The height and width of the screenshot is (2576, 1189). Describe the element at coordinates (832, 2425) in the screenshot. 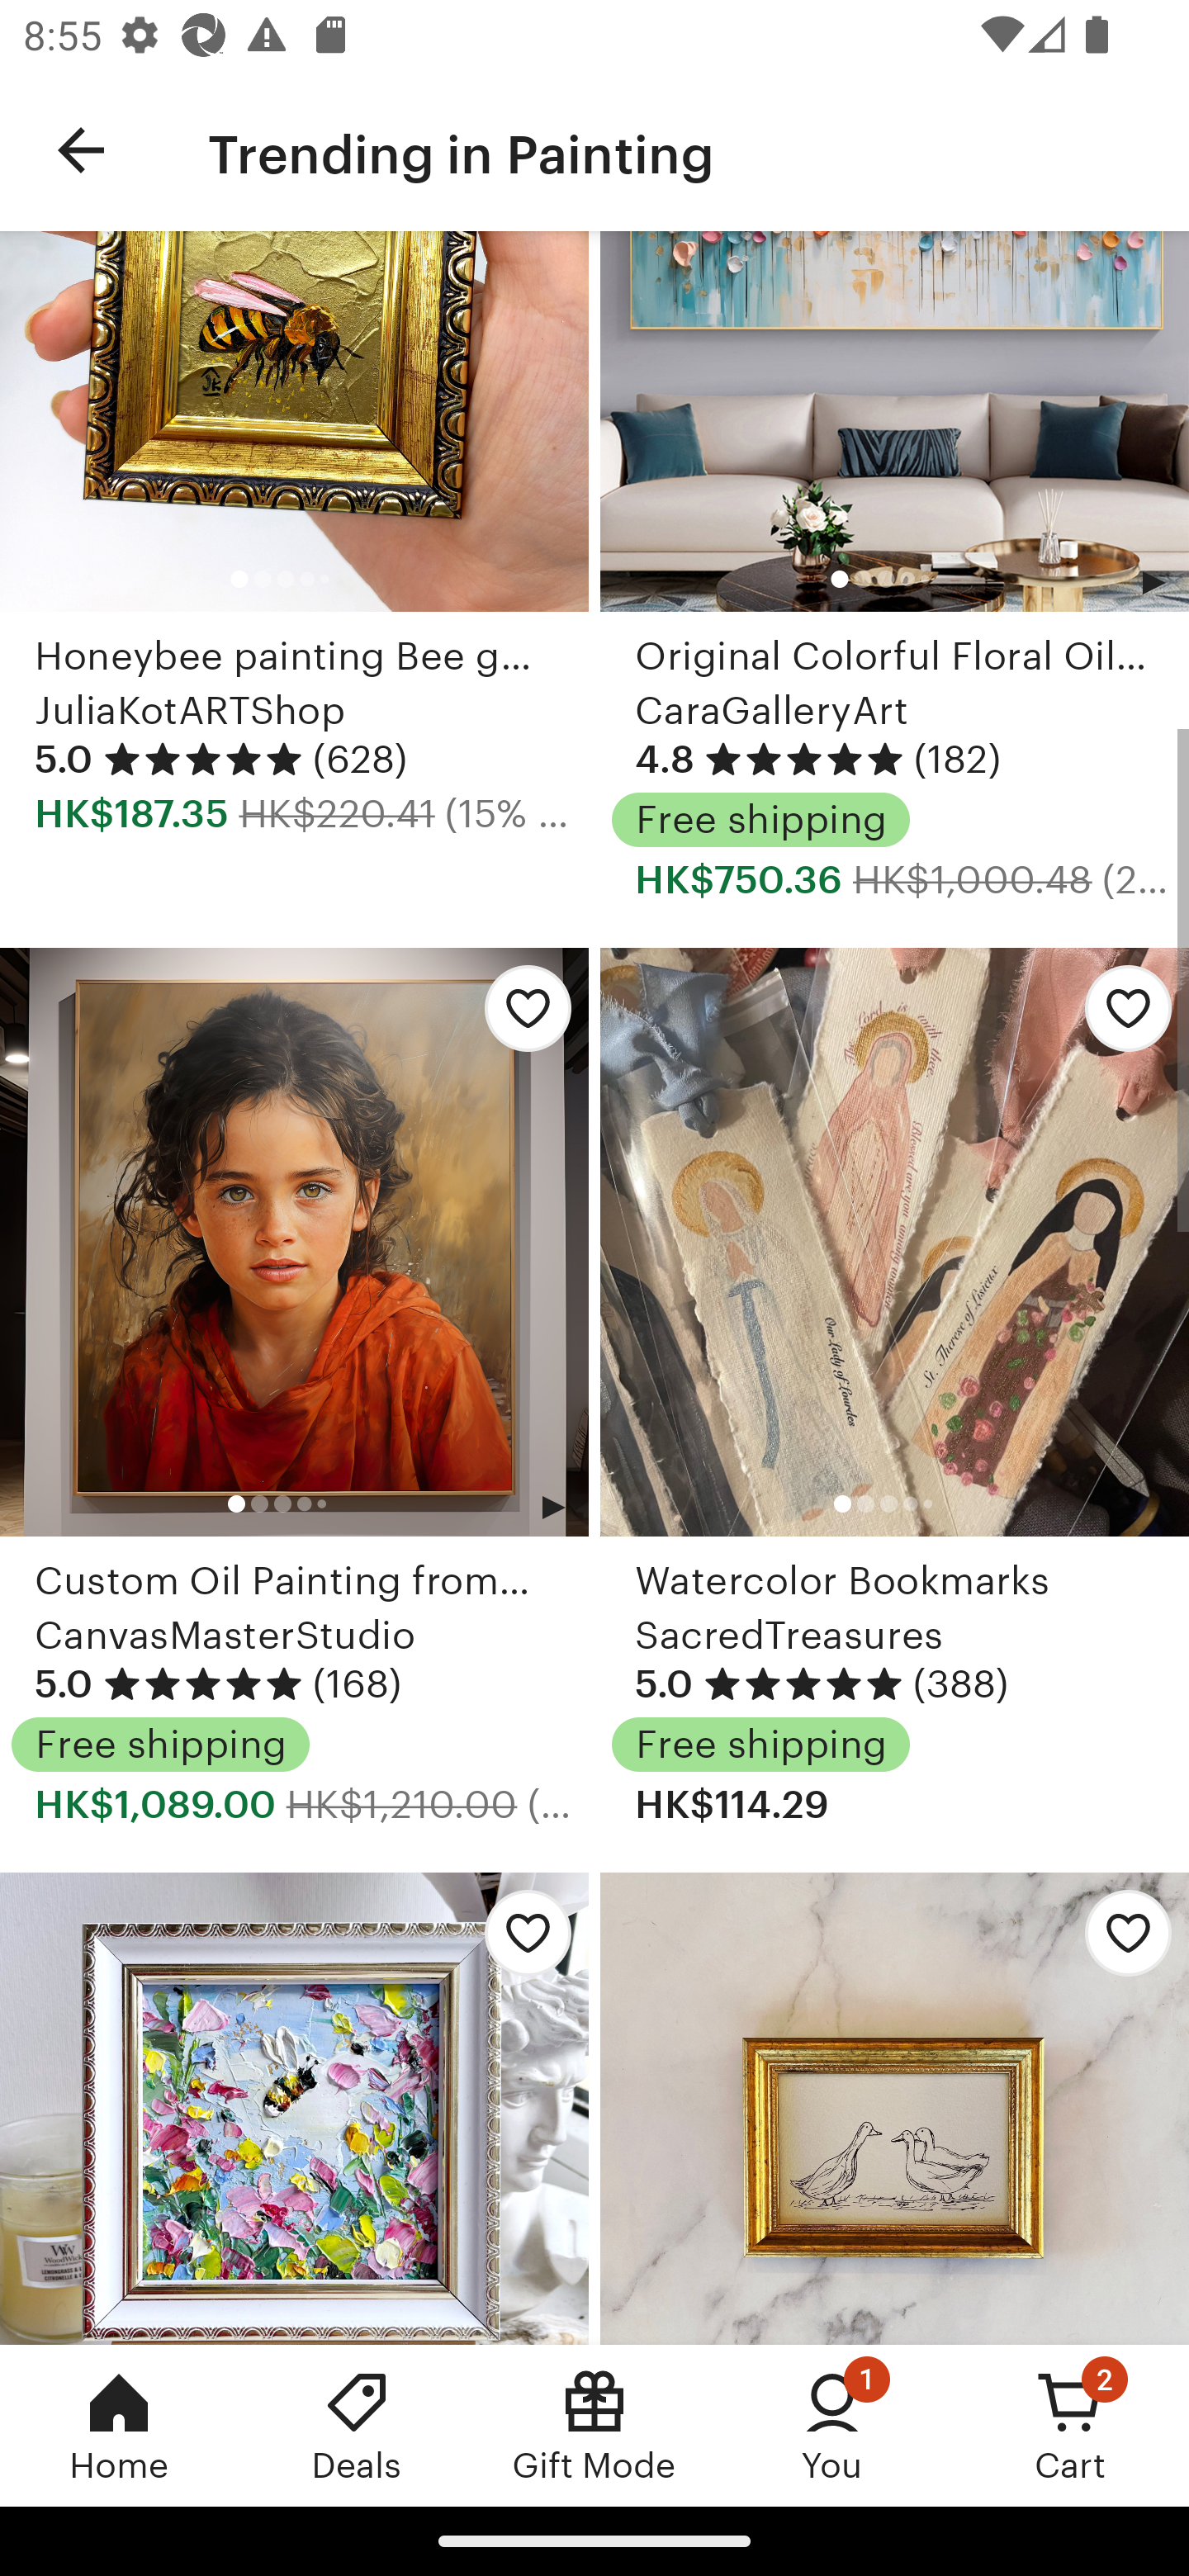

I see `You, 1 new notification You` at that location.